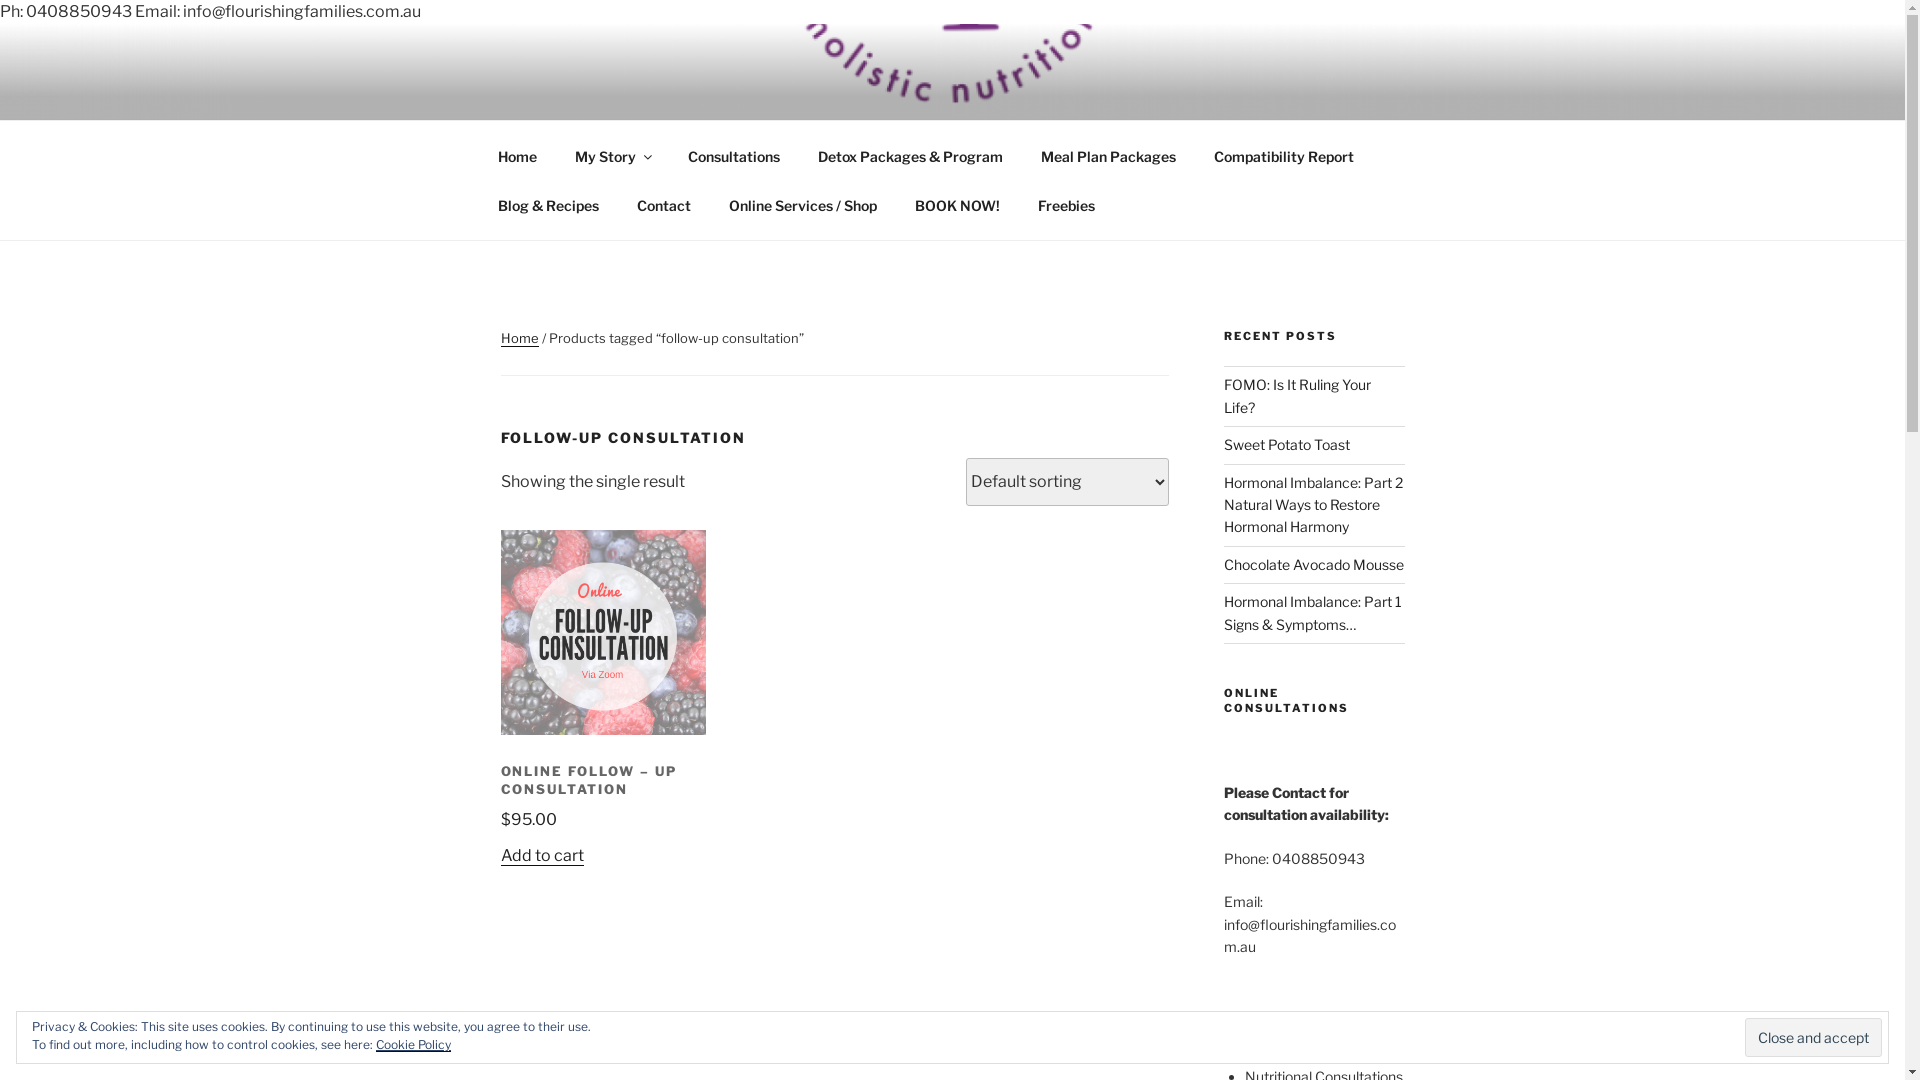 The width and height of the screenshot is (1920, 1080). Describe the element at coordinates (519, 338) in the screenshot. I see `Home` at that location.